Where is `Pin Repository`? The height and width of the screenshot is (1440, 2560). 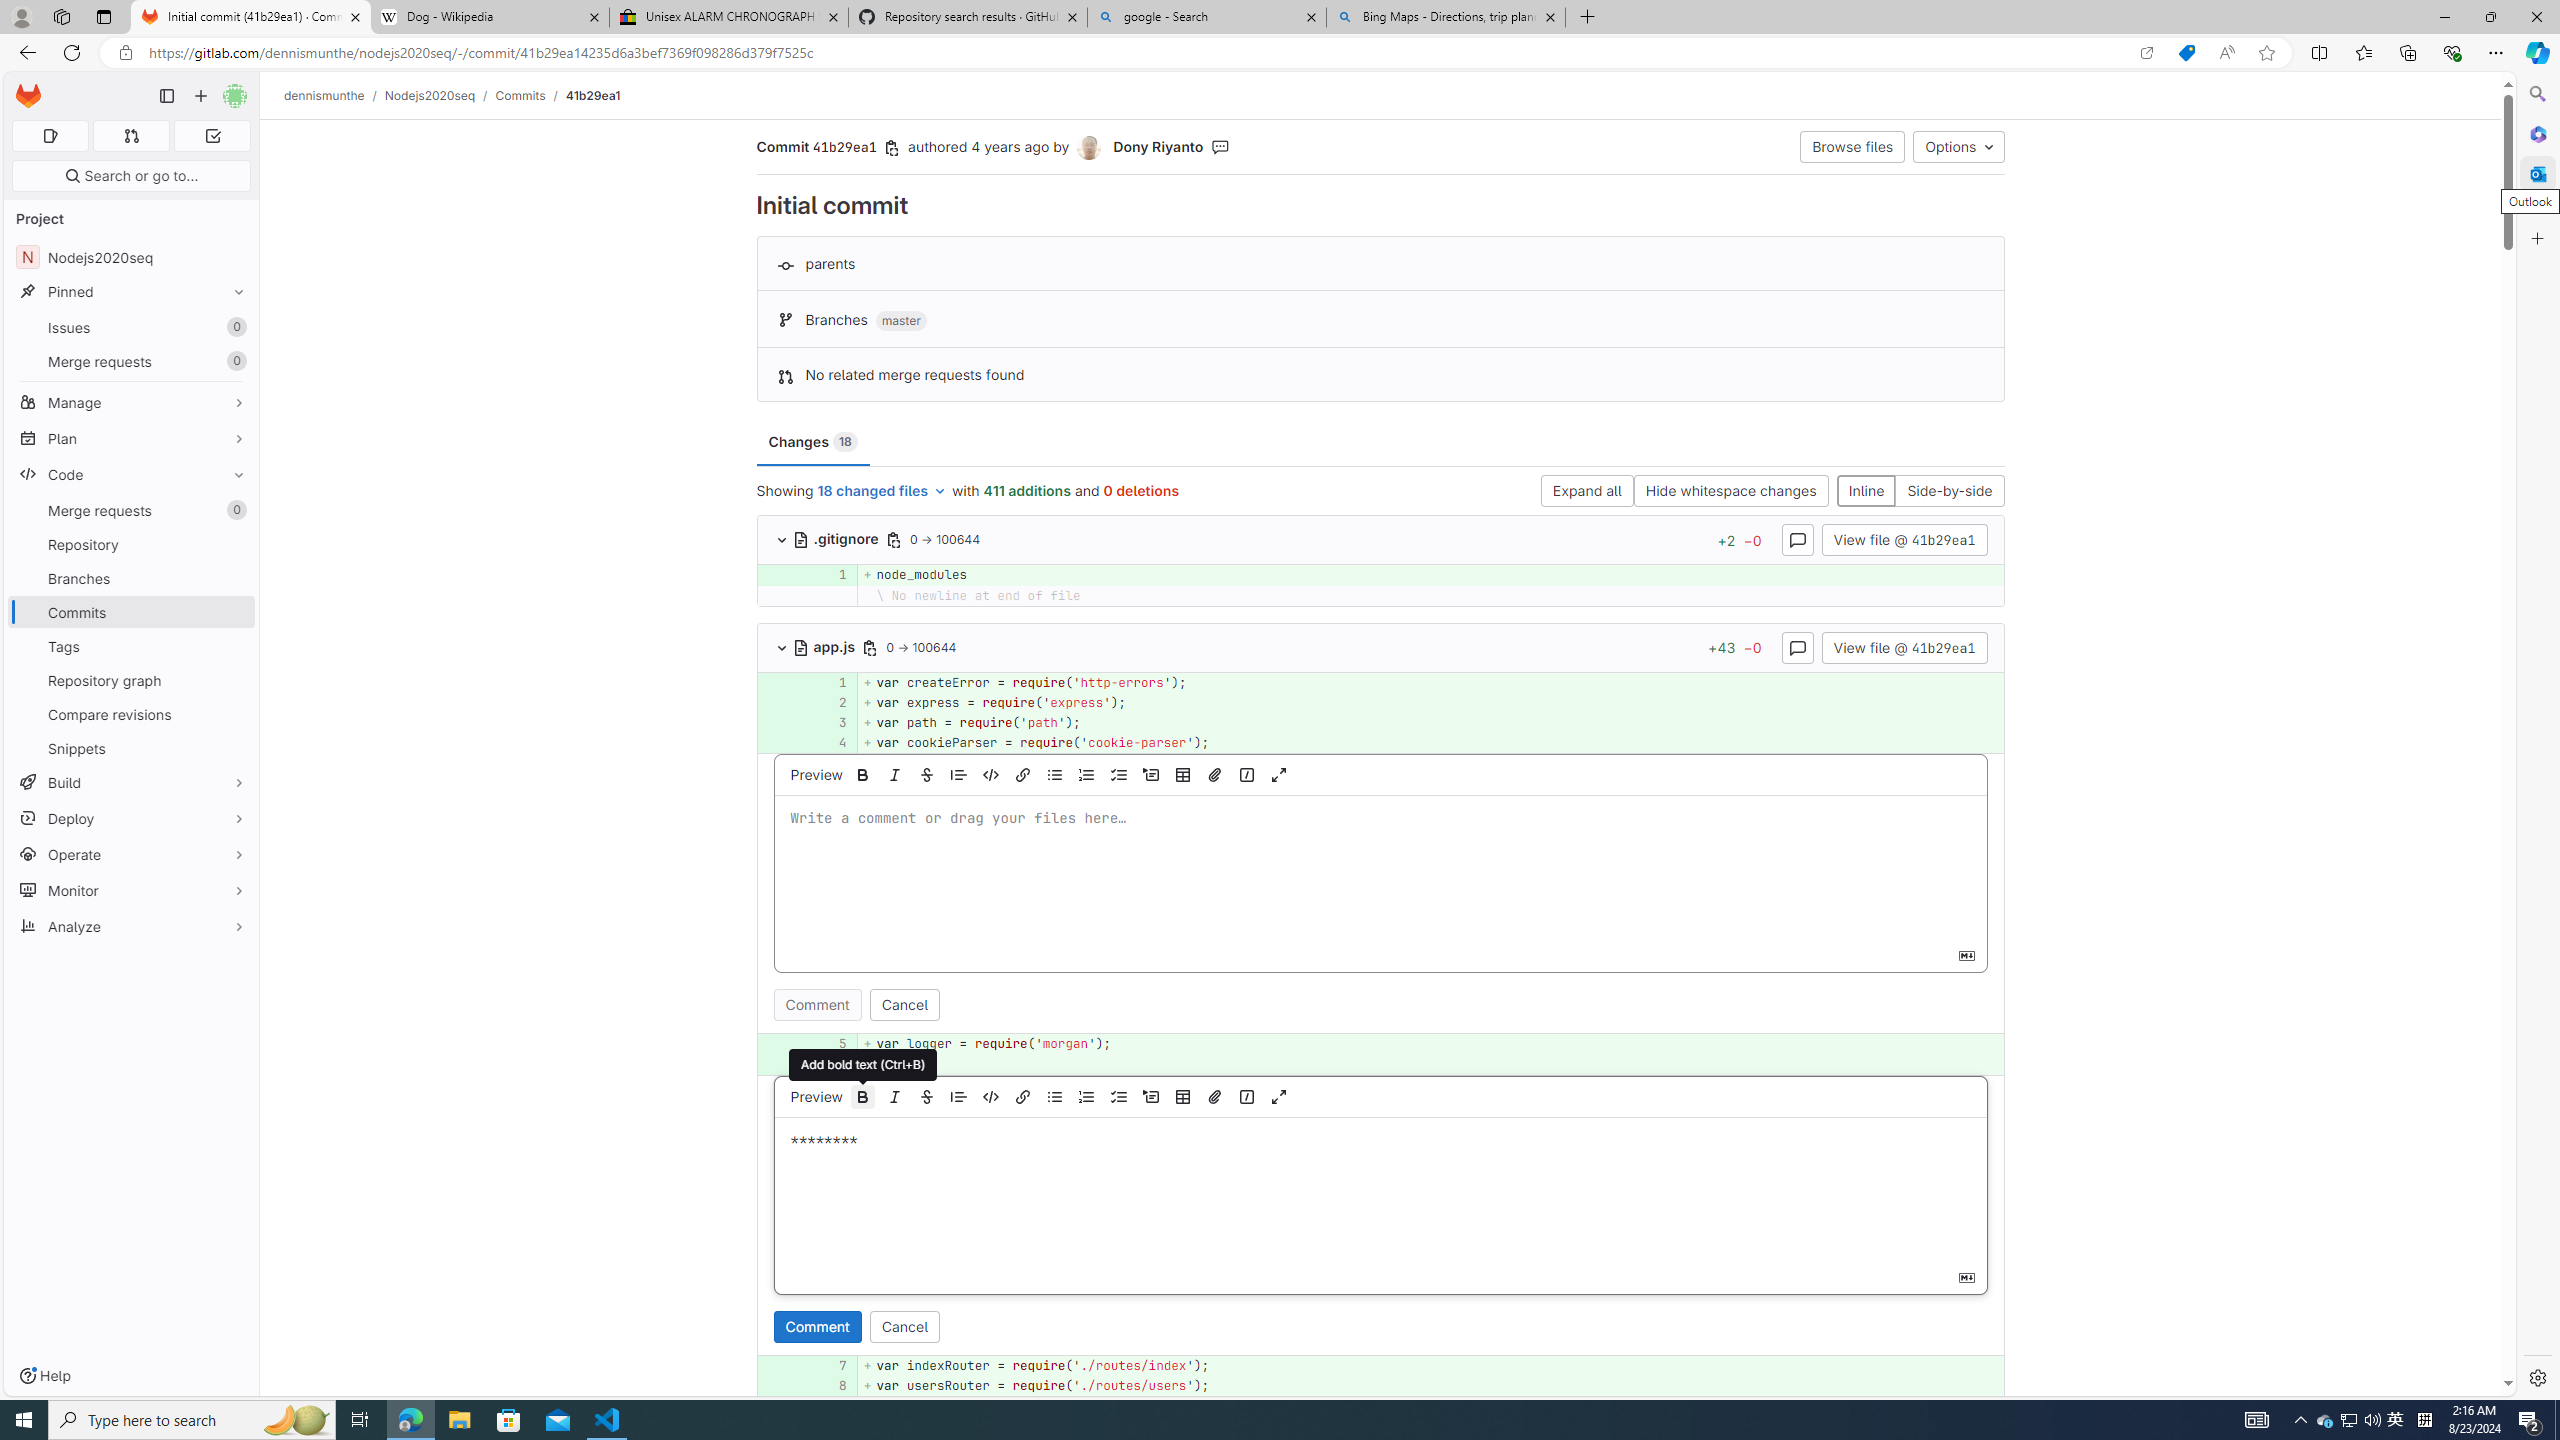
Pin Repository is located at coordinates (234, 544).